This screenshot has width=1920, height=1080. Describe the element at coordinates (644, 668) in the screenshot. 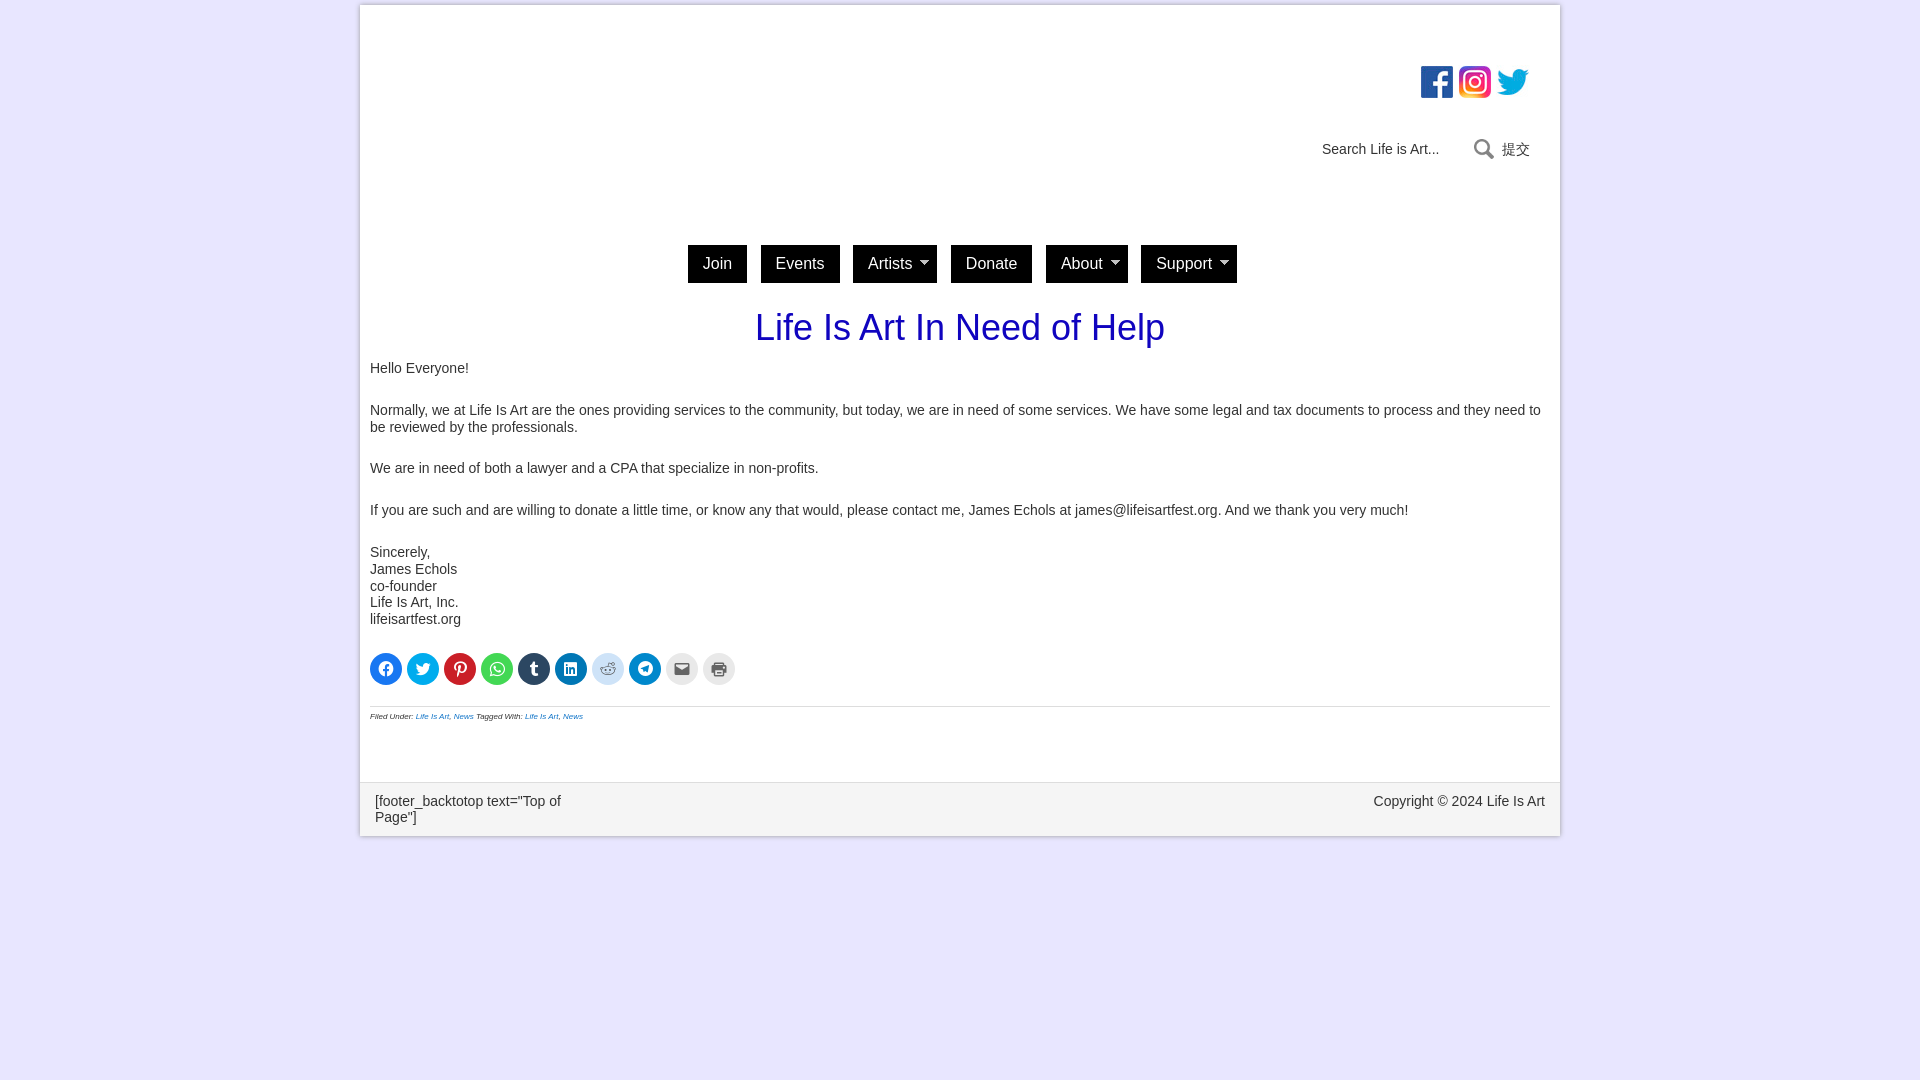

I see `Click to share on Telegram` at that location.